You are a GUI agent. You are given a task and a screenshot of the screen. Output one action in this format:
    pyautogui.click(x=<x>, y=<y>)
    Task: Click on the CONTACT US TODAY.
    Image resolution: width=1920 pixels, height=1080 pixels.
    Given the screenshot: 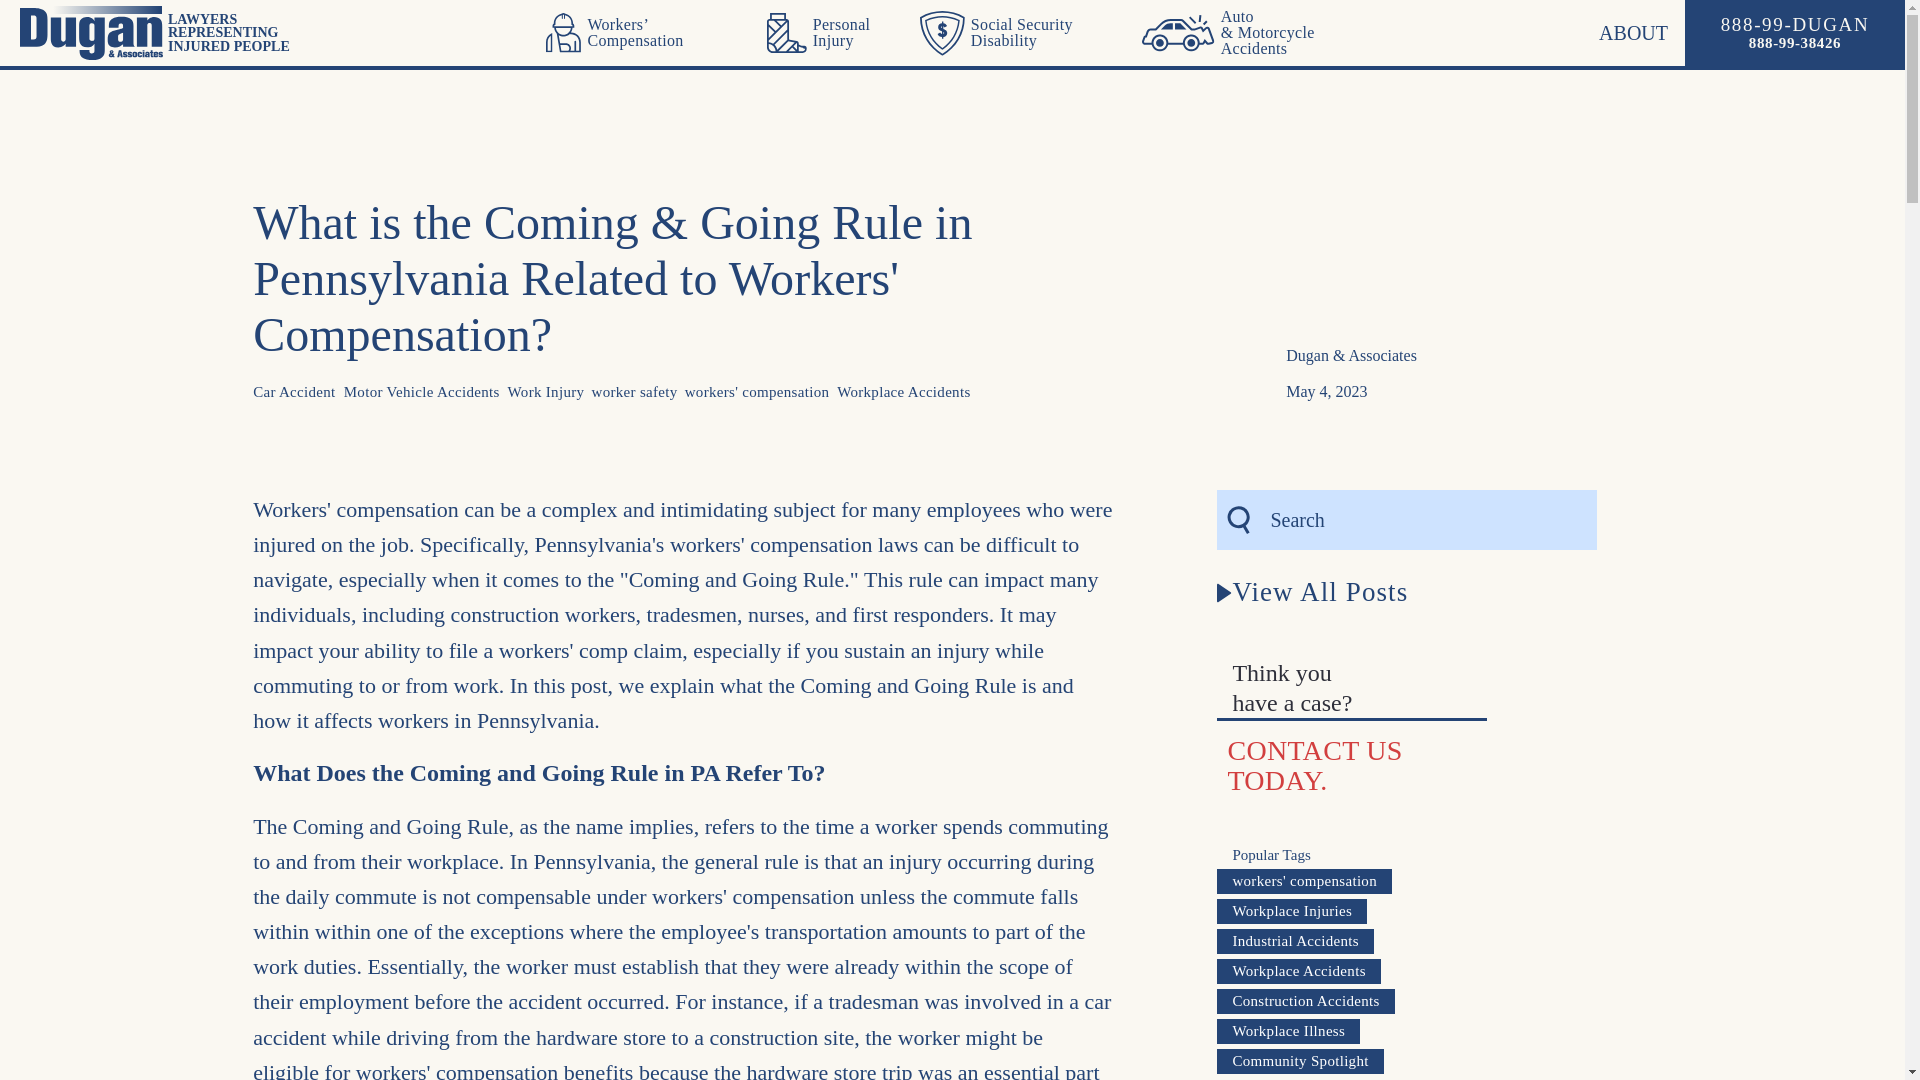 What is the action you would take?
    pyautogui.click(x=757, y=392)
    